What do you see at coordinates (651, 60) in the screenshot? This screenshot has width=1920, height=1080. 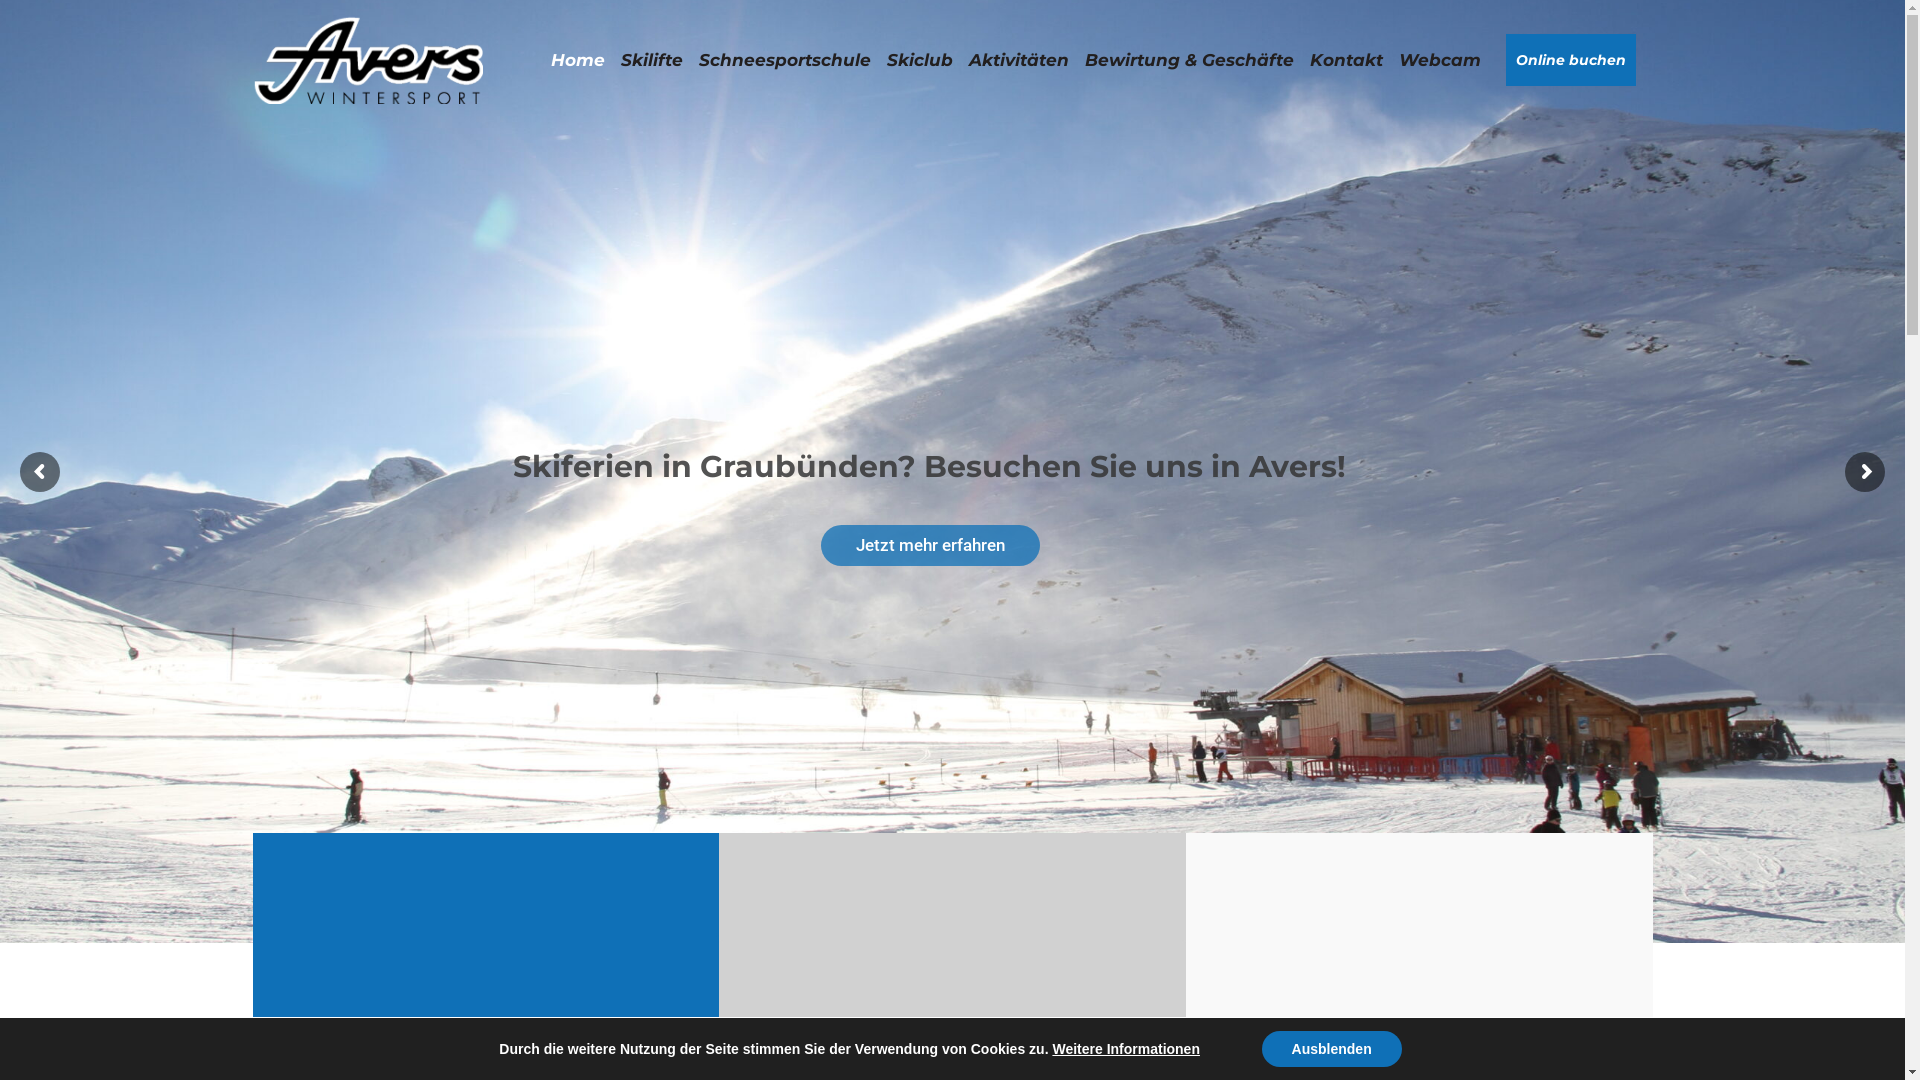 I see `Skilifte` at bounding box center [651, 60].